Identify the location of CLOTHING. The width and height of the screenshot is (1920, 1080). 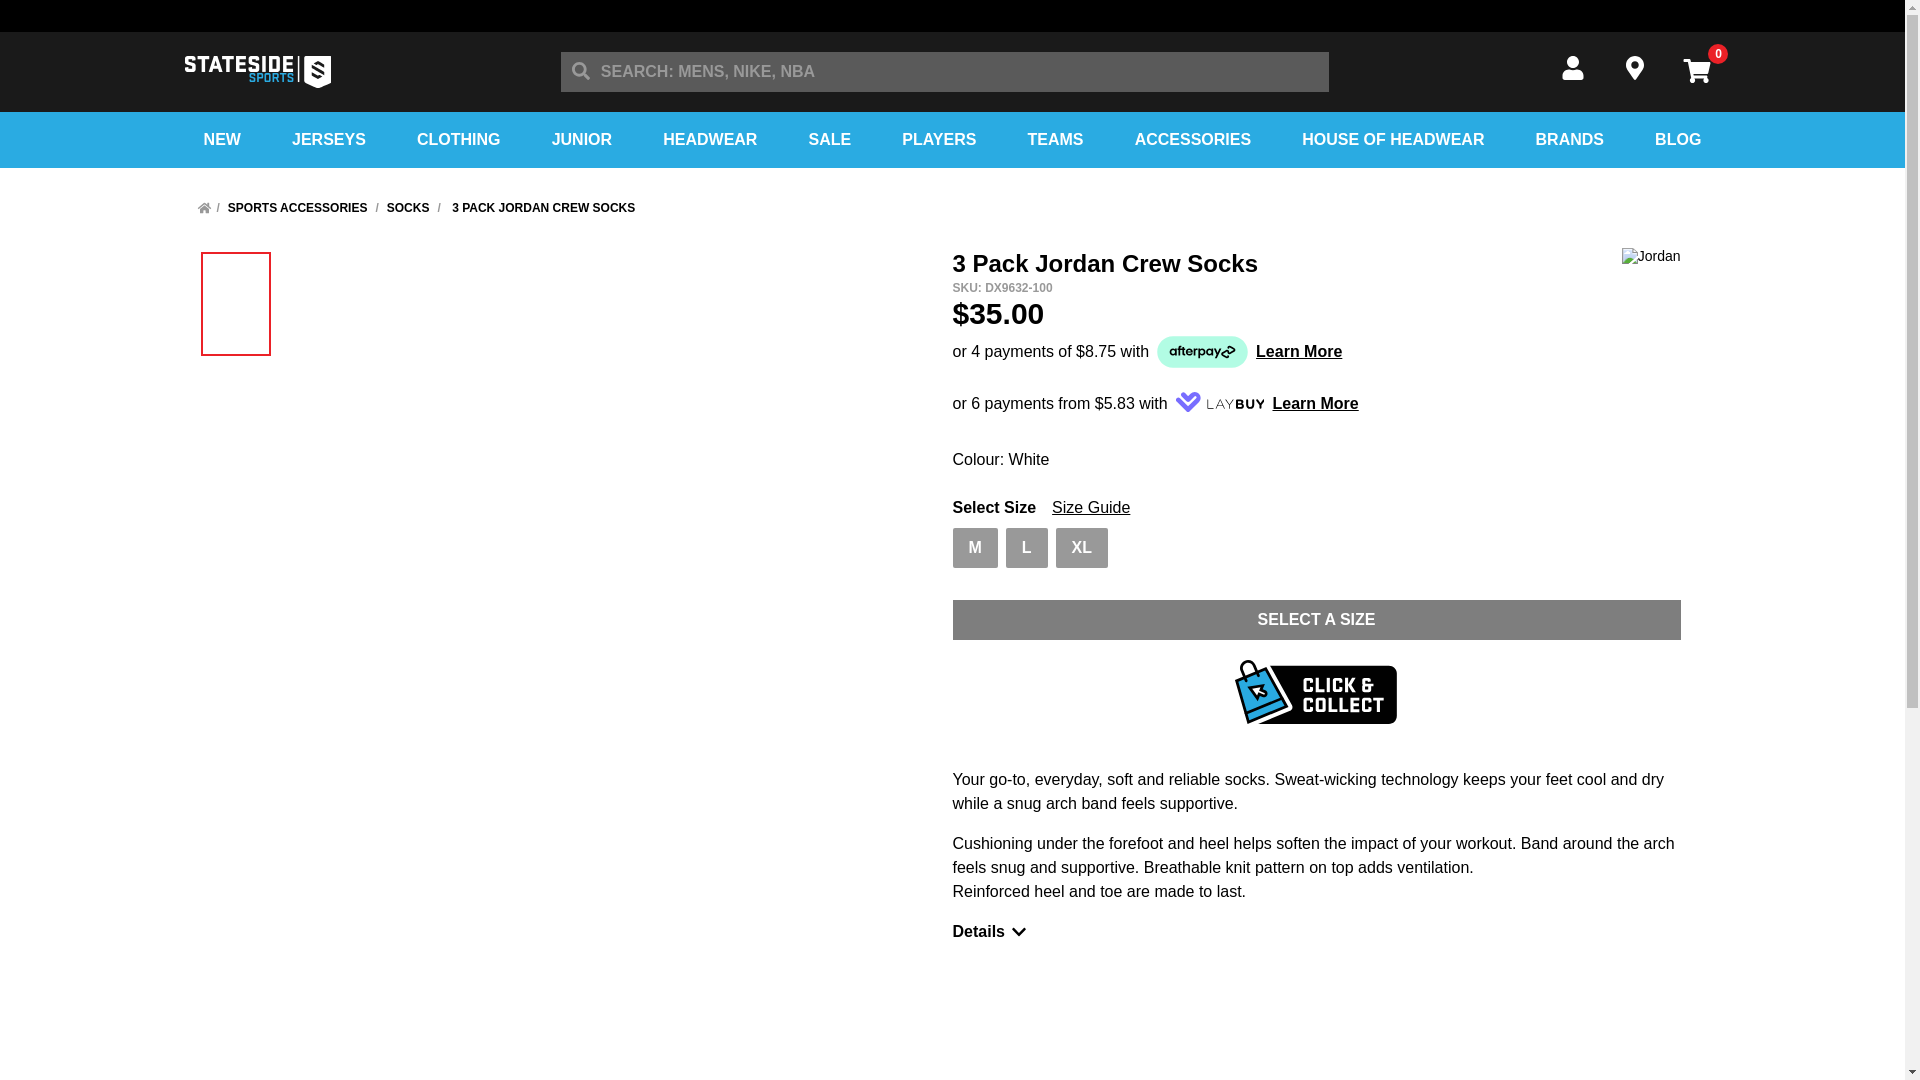
(458, 140).